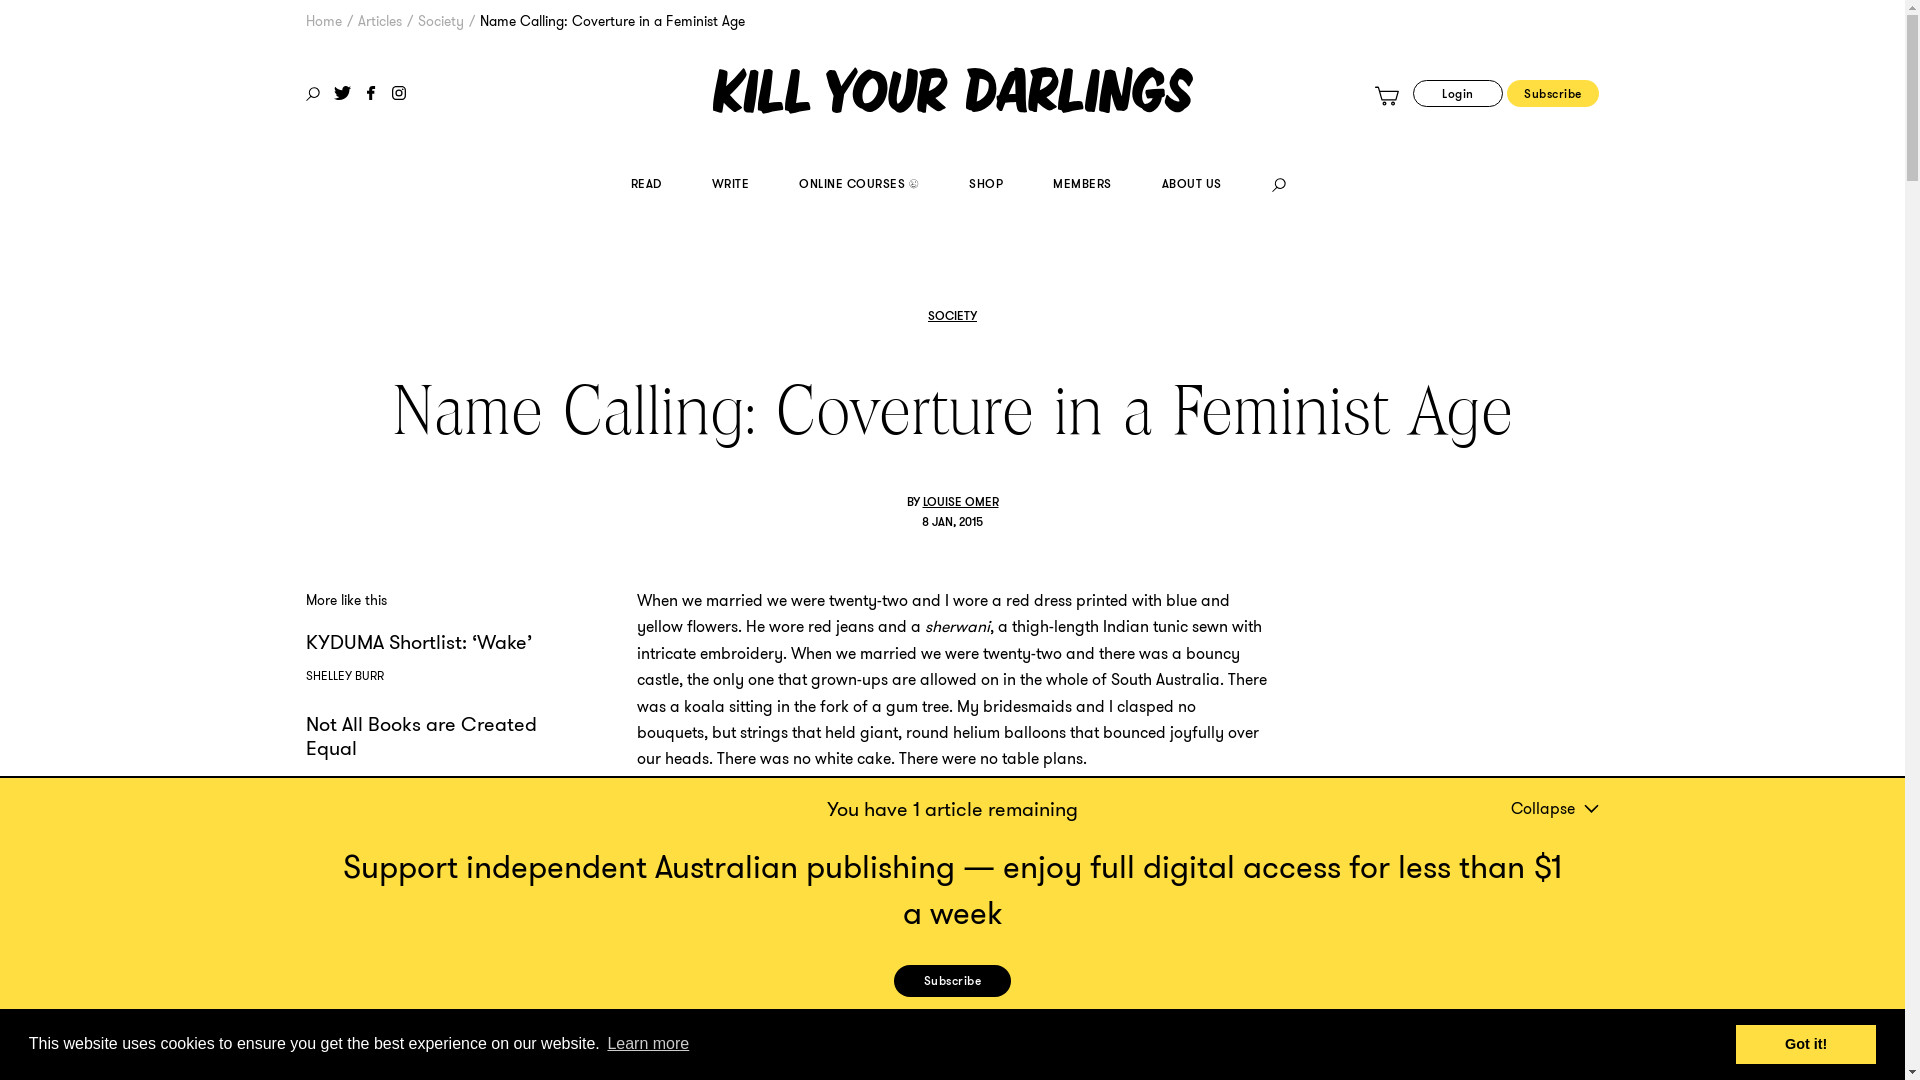  I want to click on Login, so click(1458, 94).